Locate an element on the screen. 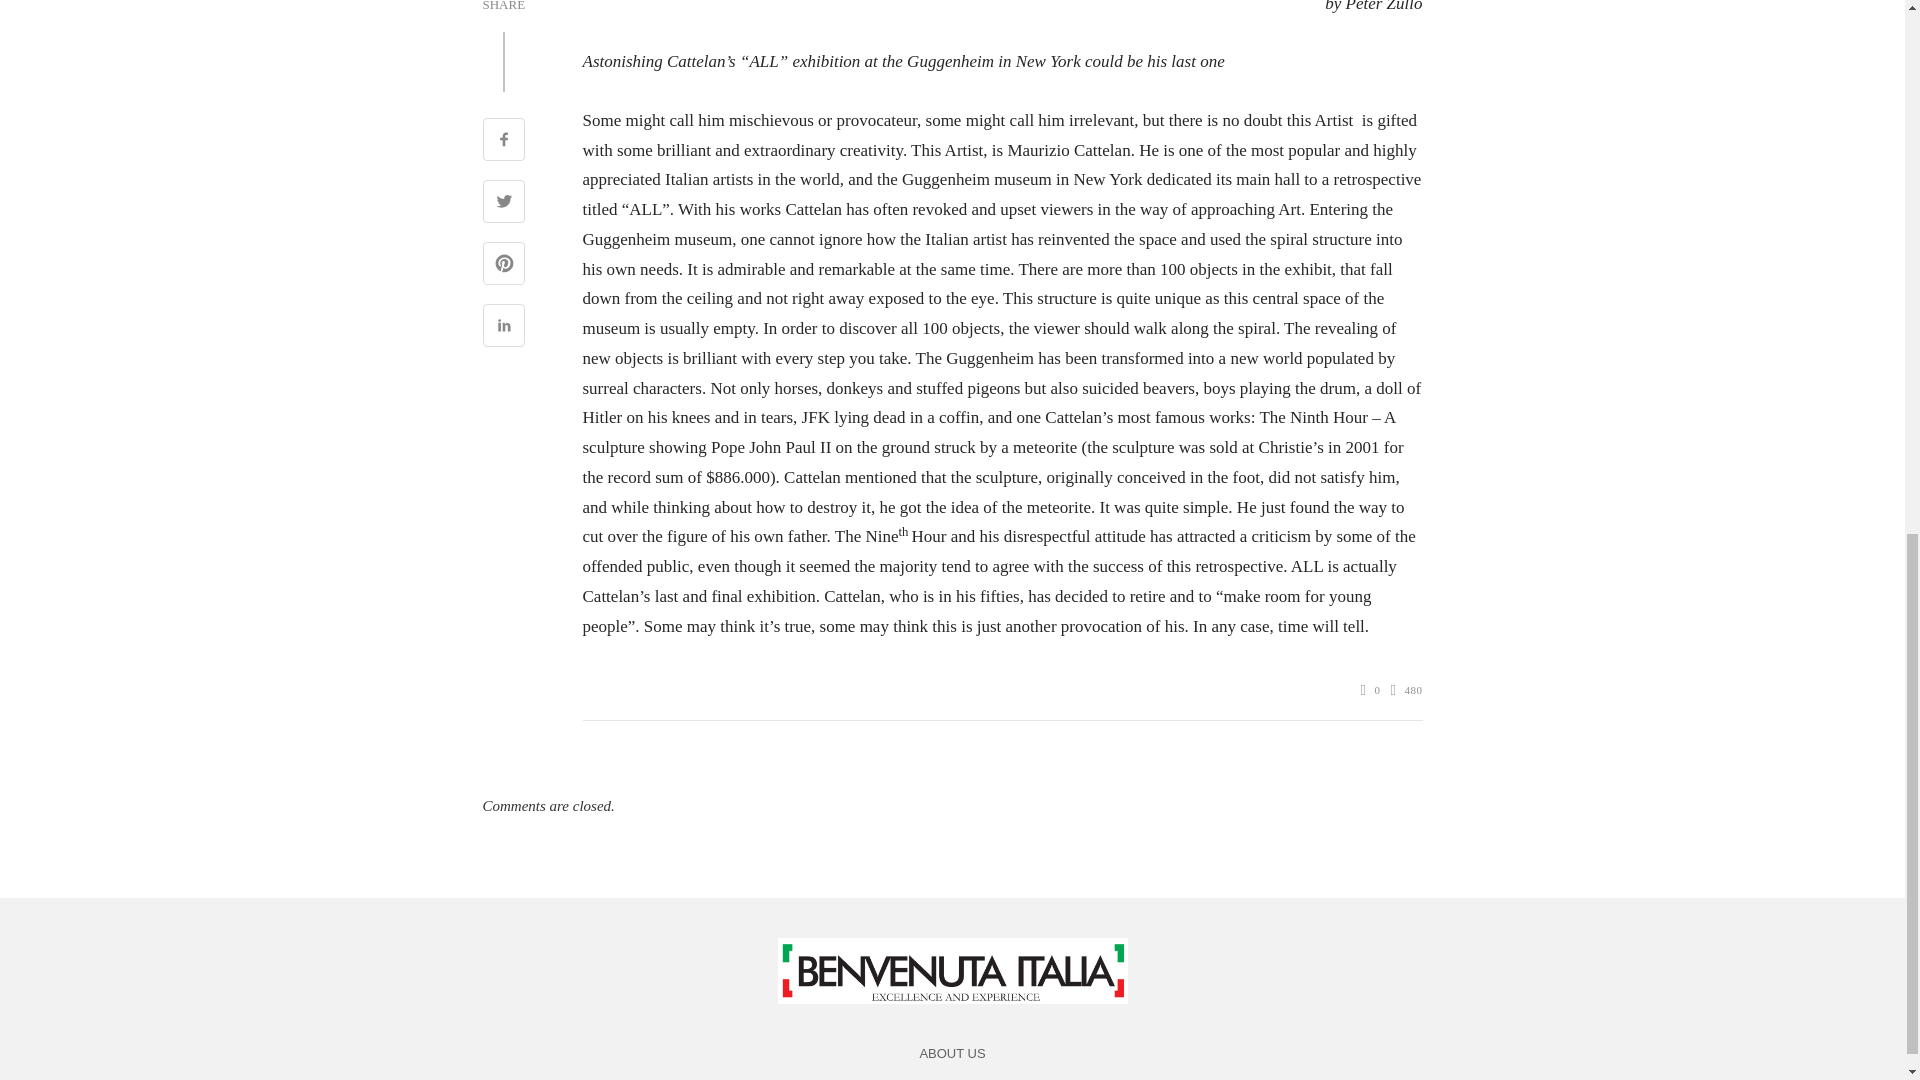  480 is located at coordinates (1406, 690).